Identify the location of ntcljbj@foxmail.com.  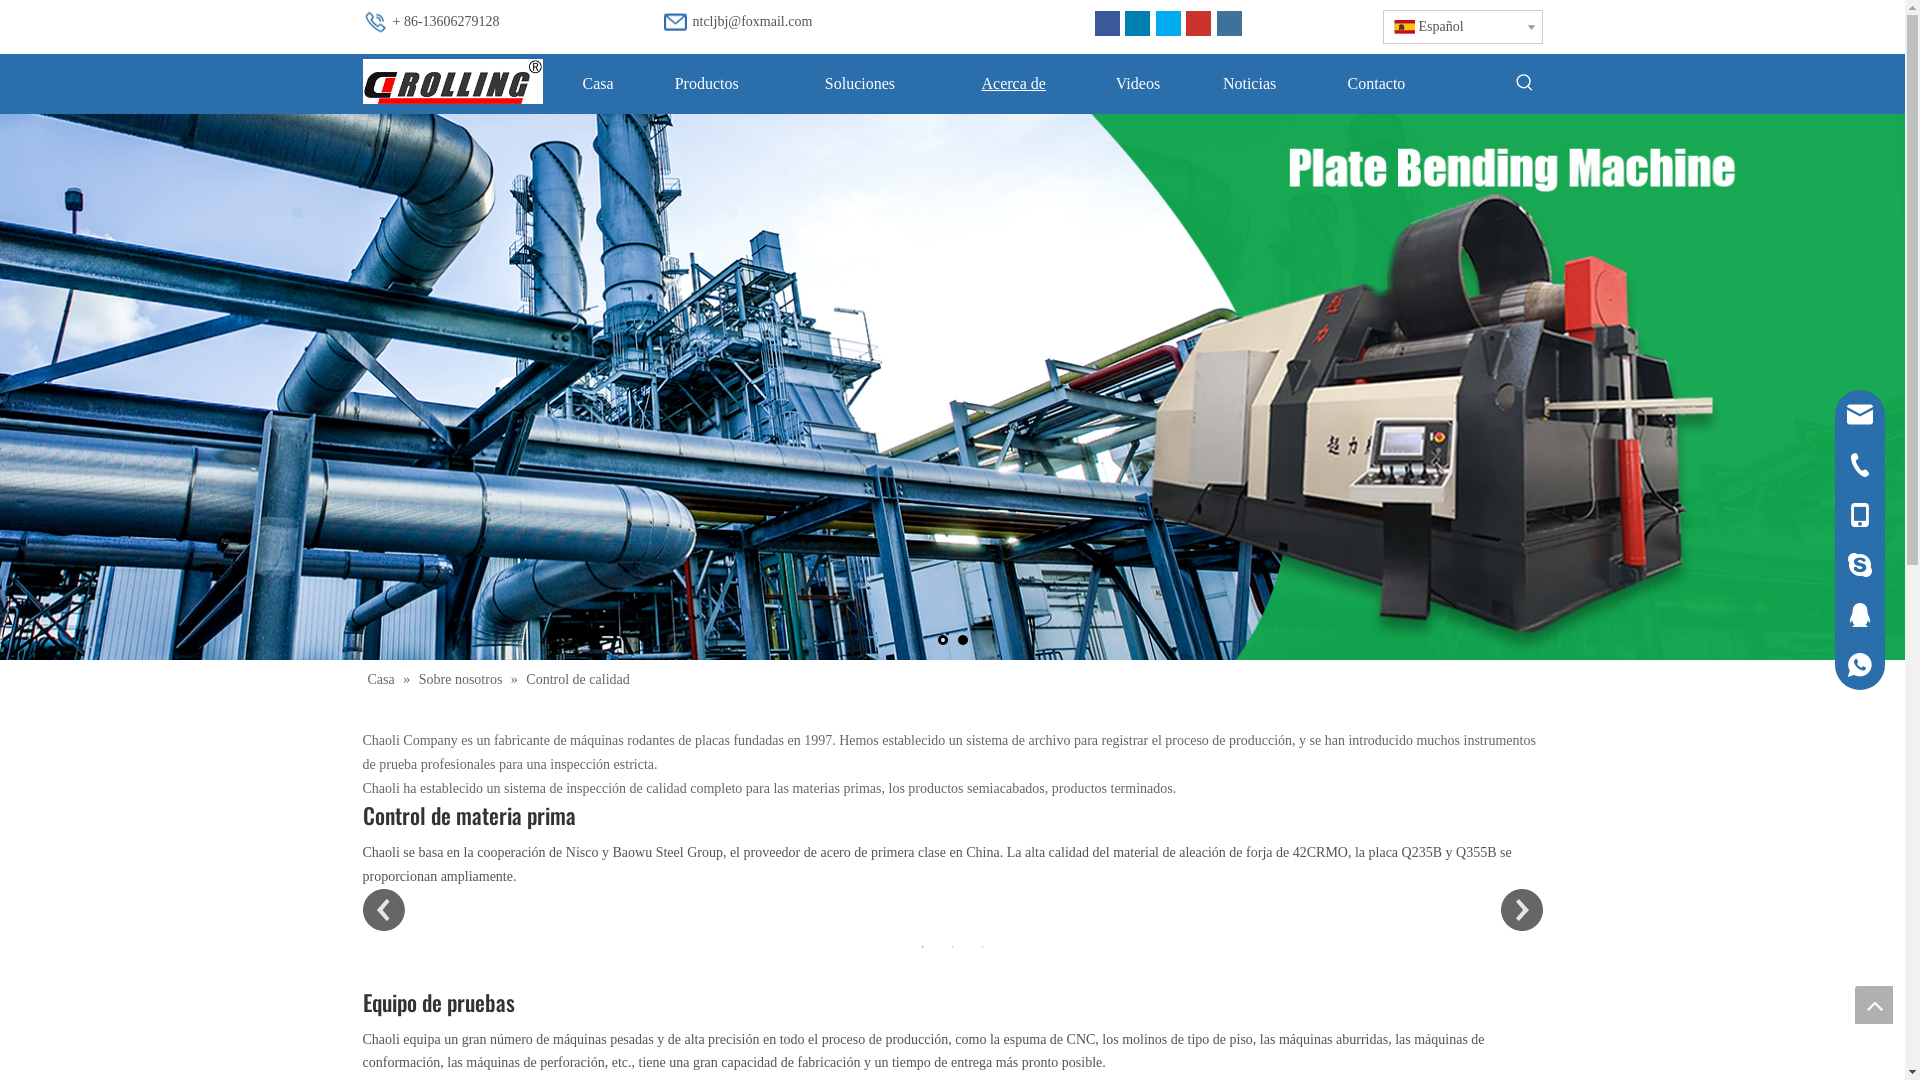
(752, 22).